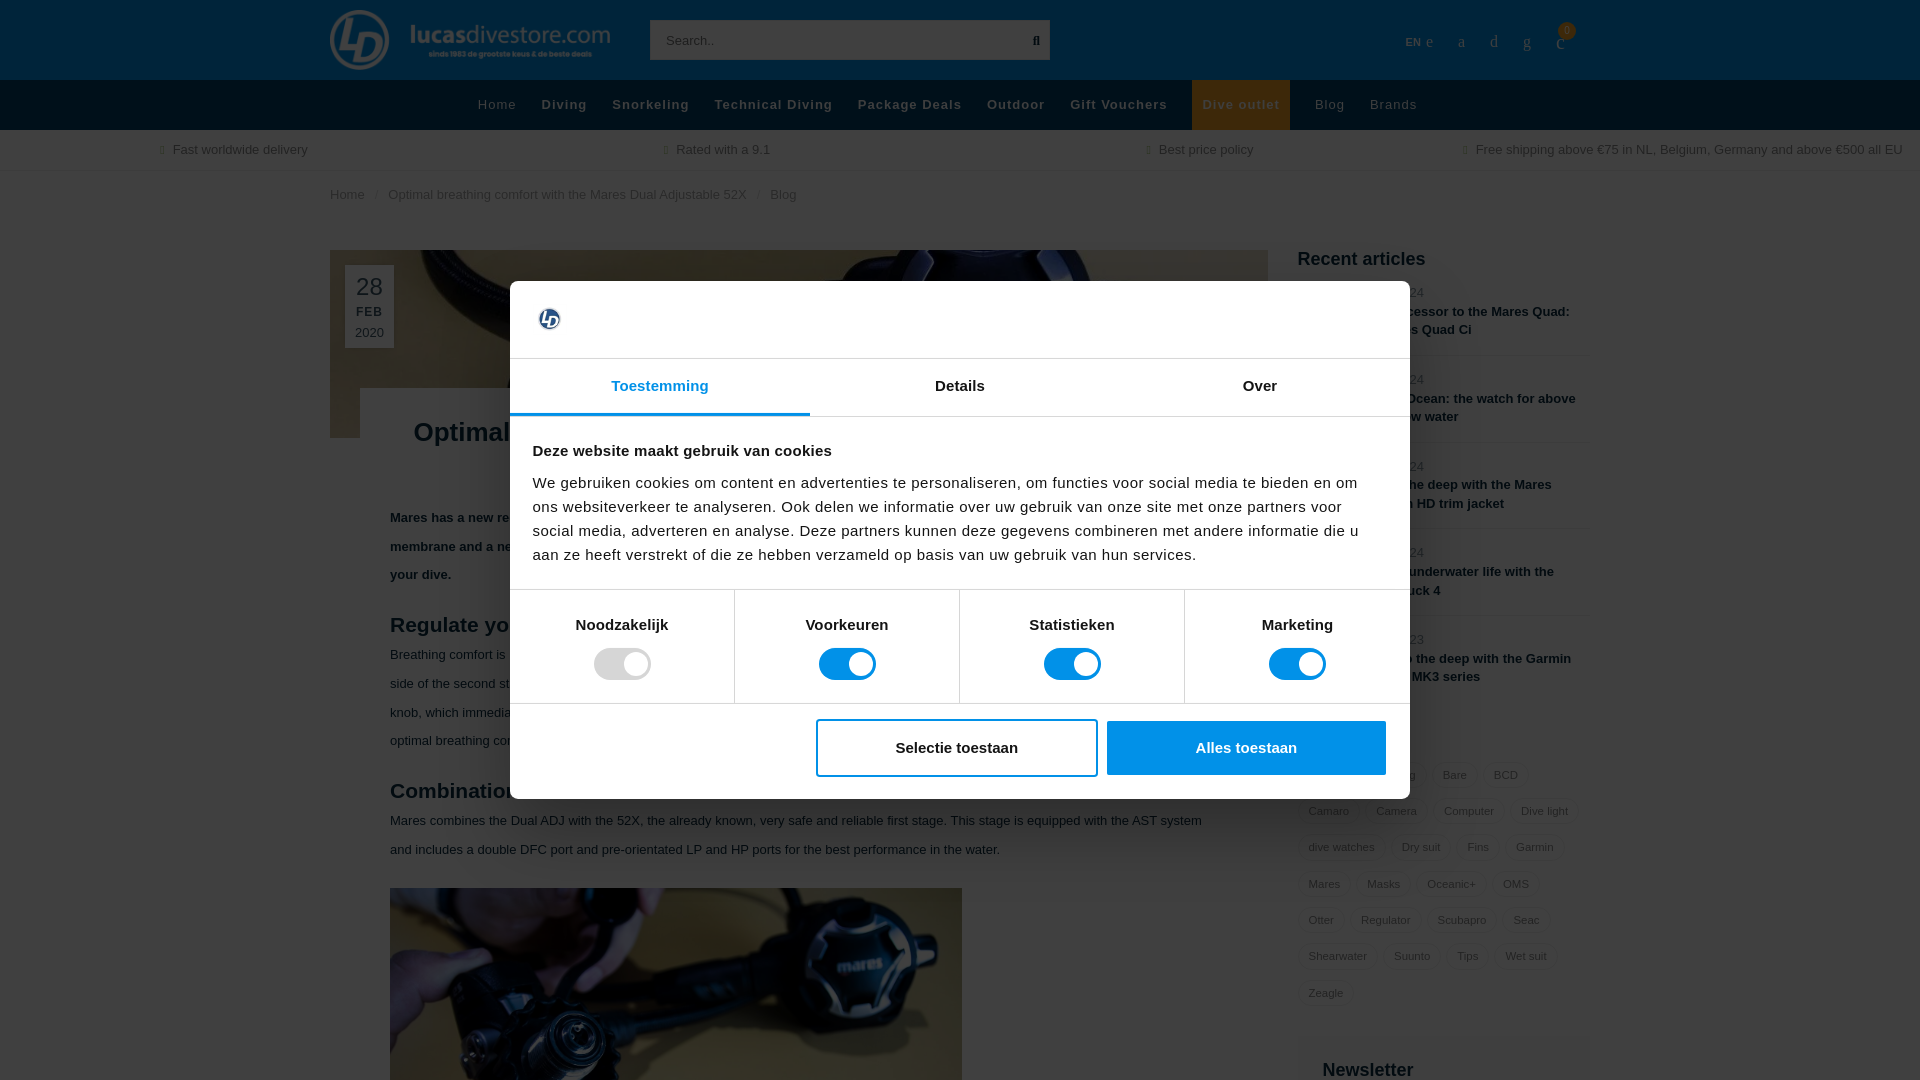 This screenshot has width=1920, height=1080. I want to click on Over, so click(1259, 386).